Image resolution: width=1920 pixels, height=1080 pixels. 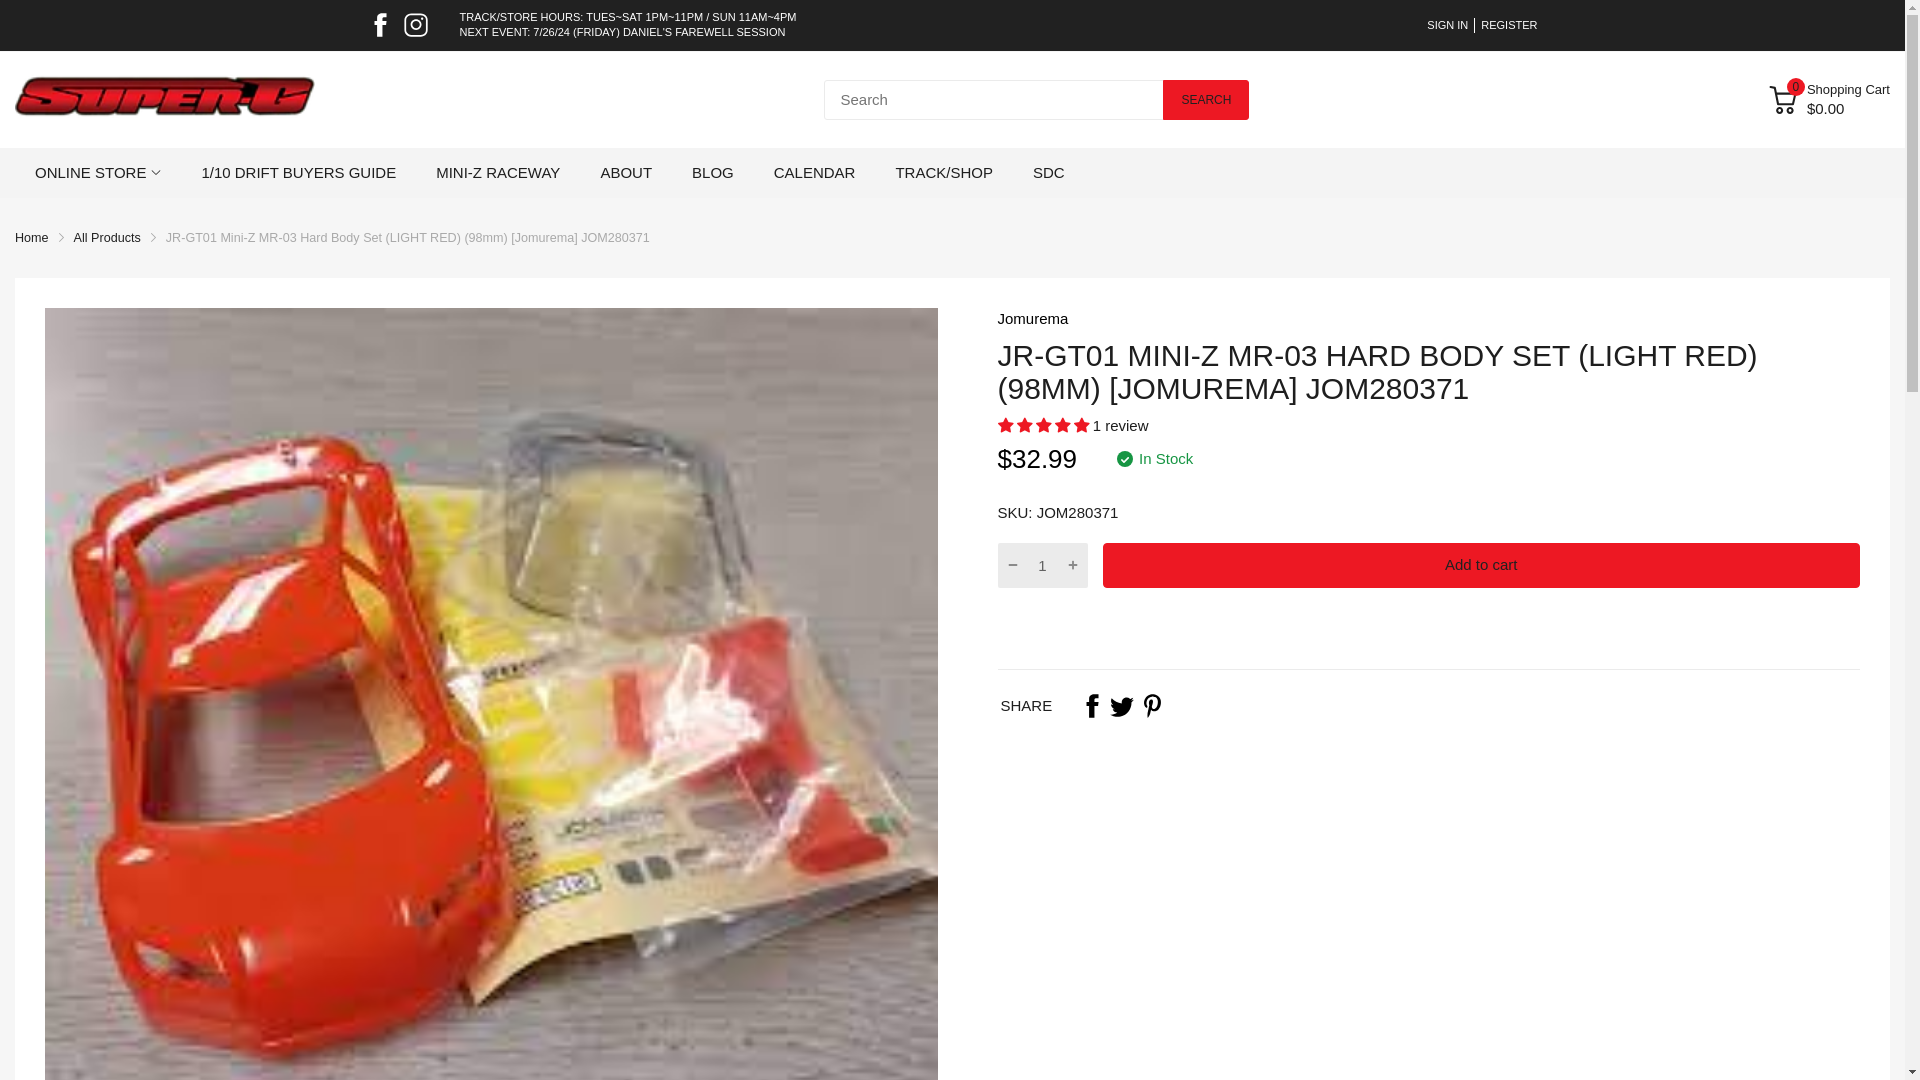 I want to click on Add to cart, so click(x=1481, y=565).